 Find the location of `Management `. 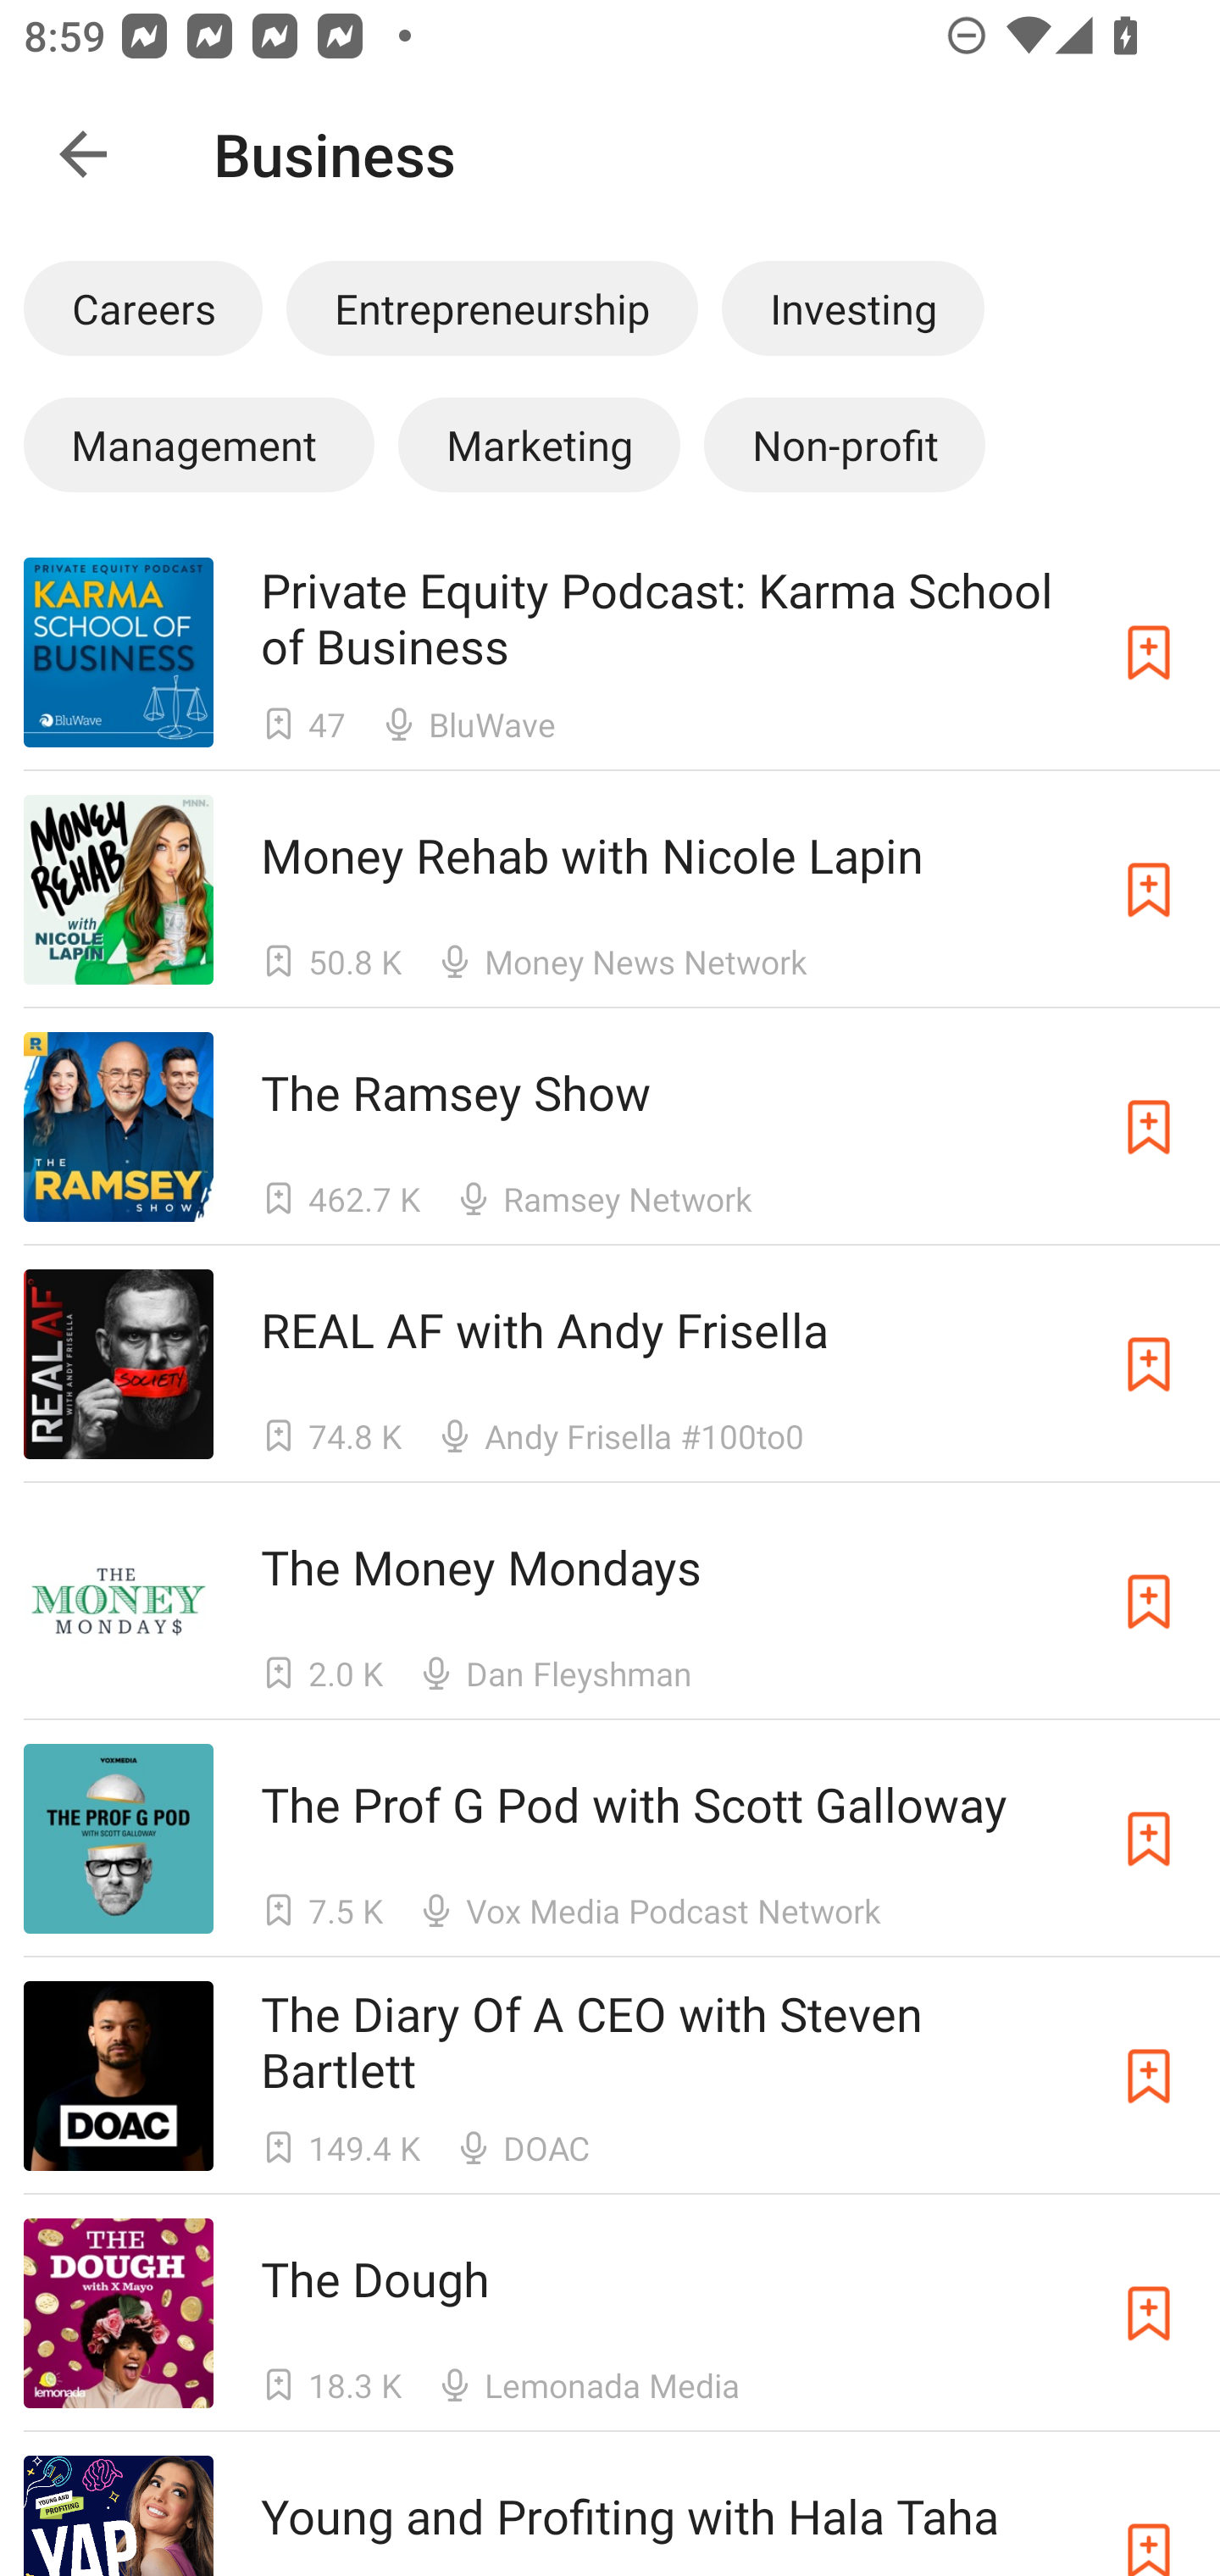

Management  is located at coordinates (198, 444).